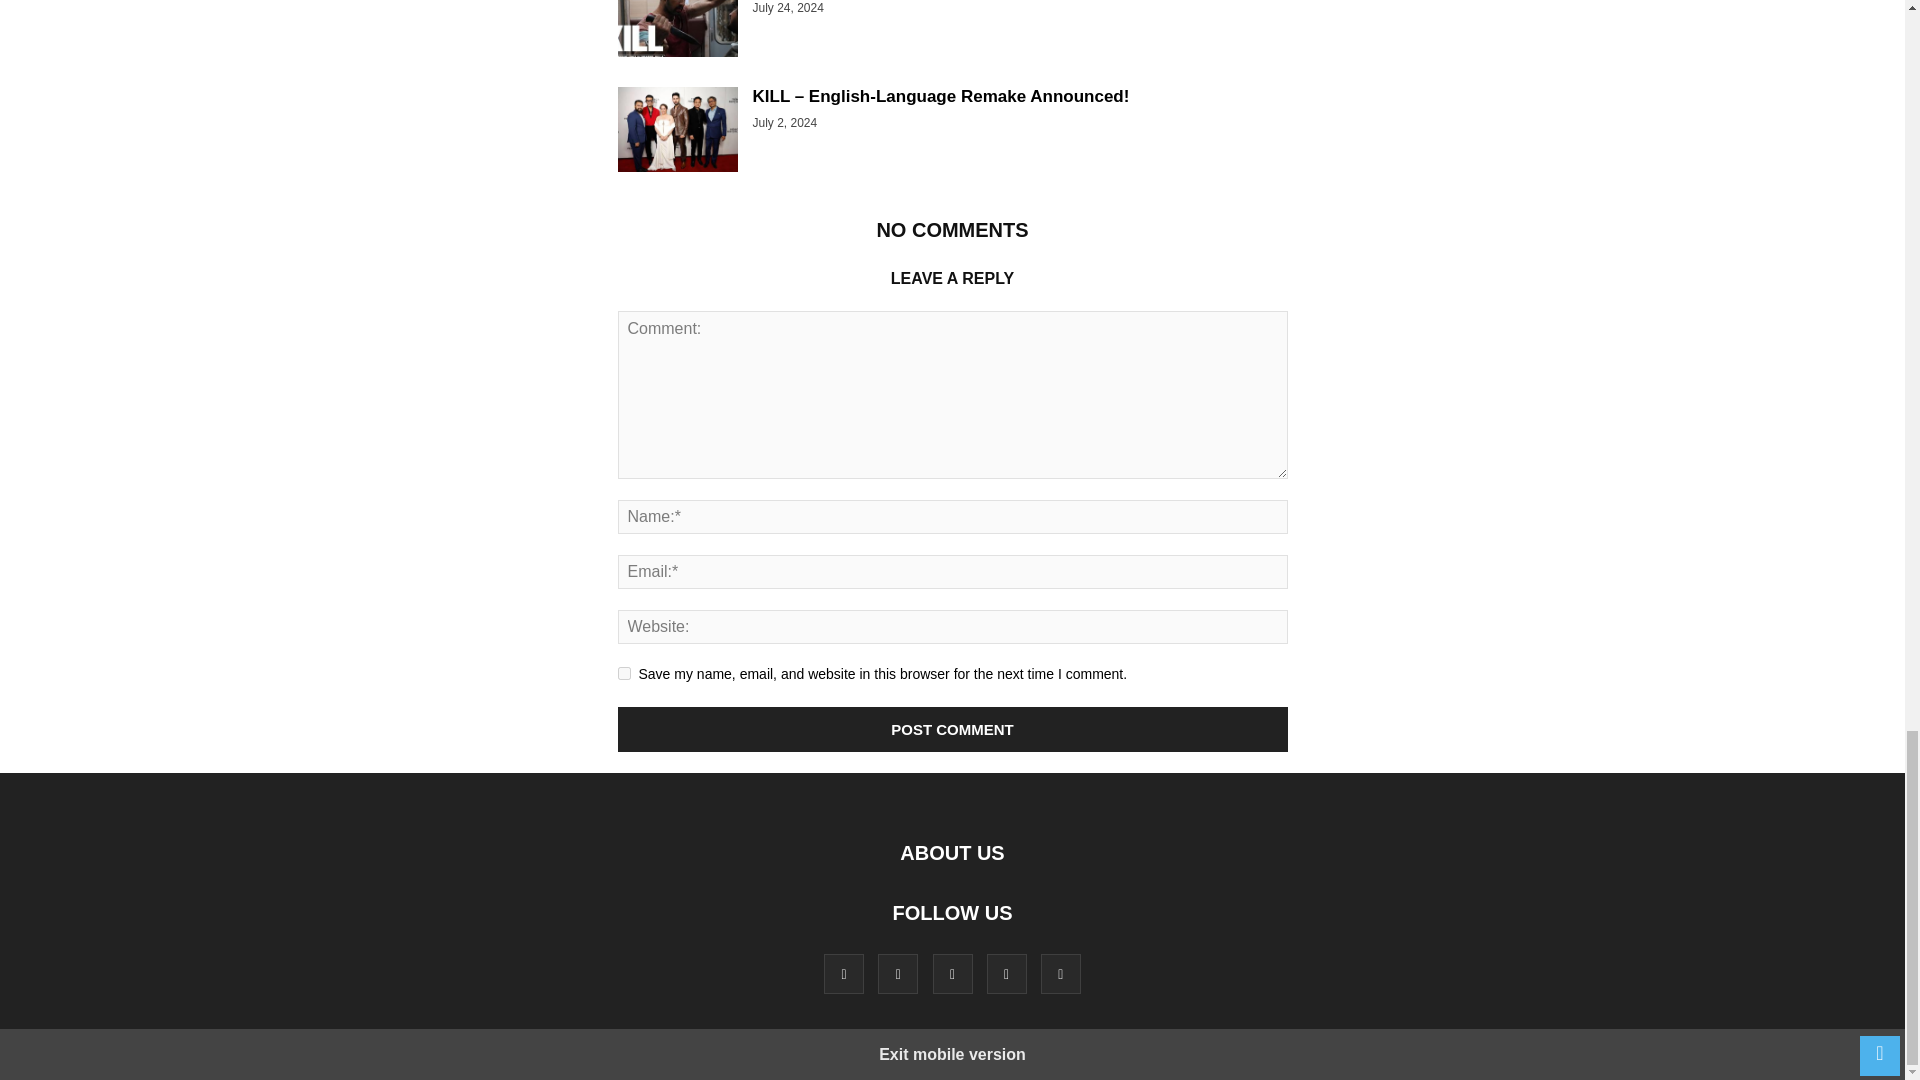 Image resolution: width=1920 pixels, height=1080 pixels. What do you see at coordinates (624, 674) in the screenshot?
I see `yes` at bounding box center [624, 674].